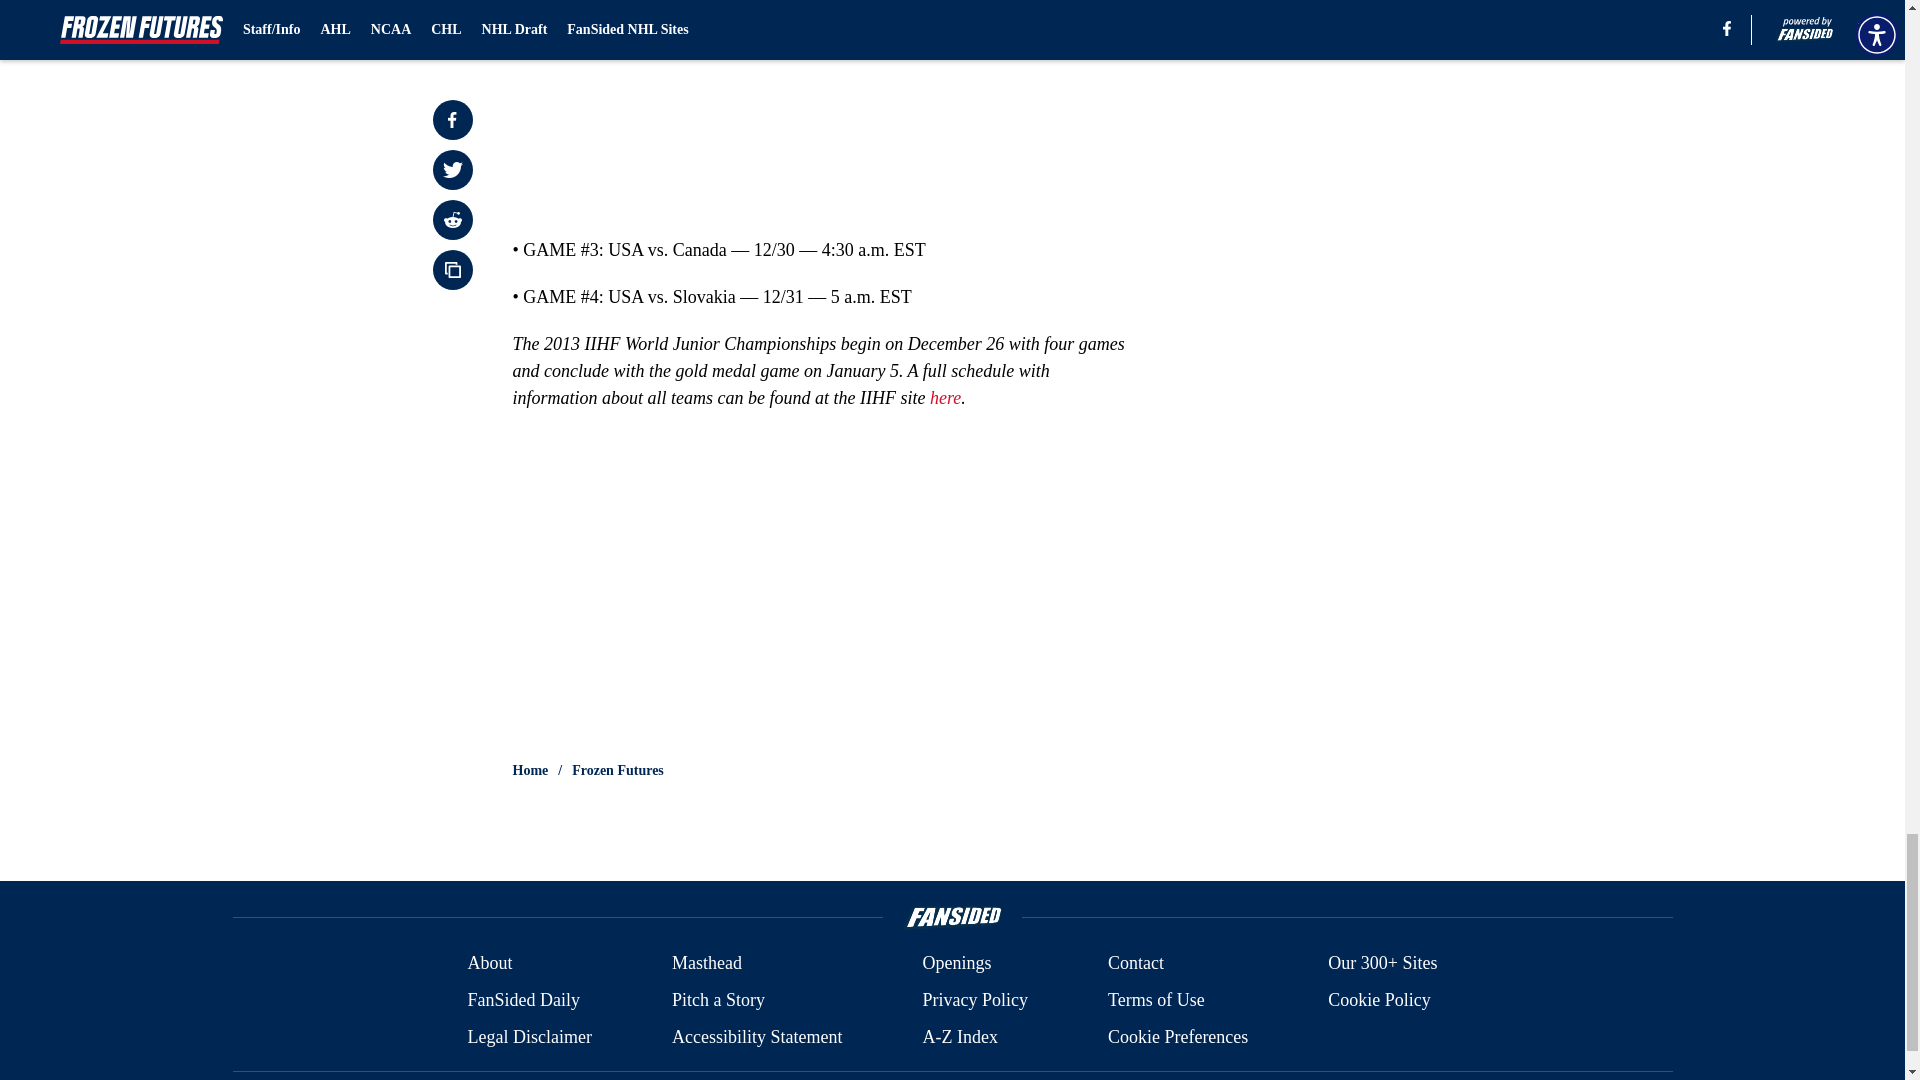 This screenshot has height=1080, width=1920. What do you see at coordinates (1178, 1036) in the screenshot?
I see `Cookie Preferences` at bounding box center [1178, 1036].